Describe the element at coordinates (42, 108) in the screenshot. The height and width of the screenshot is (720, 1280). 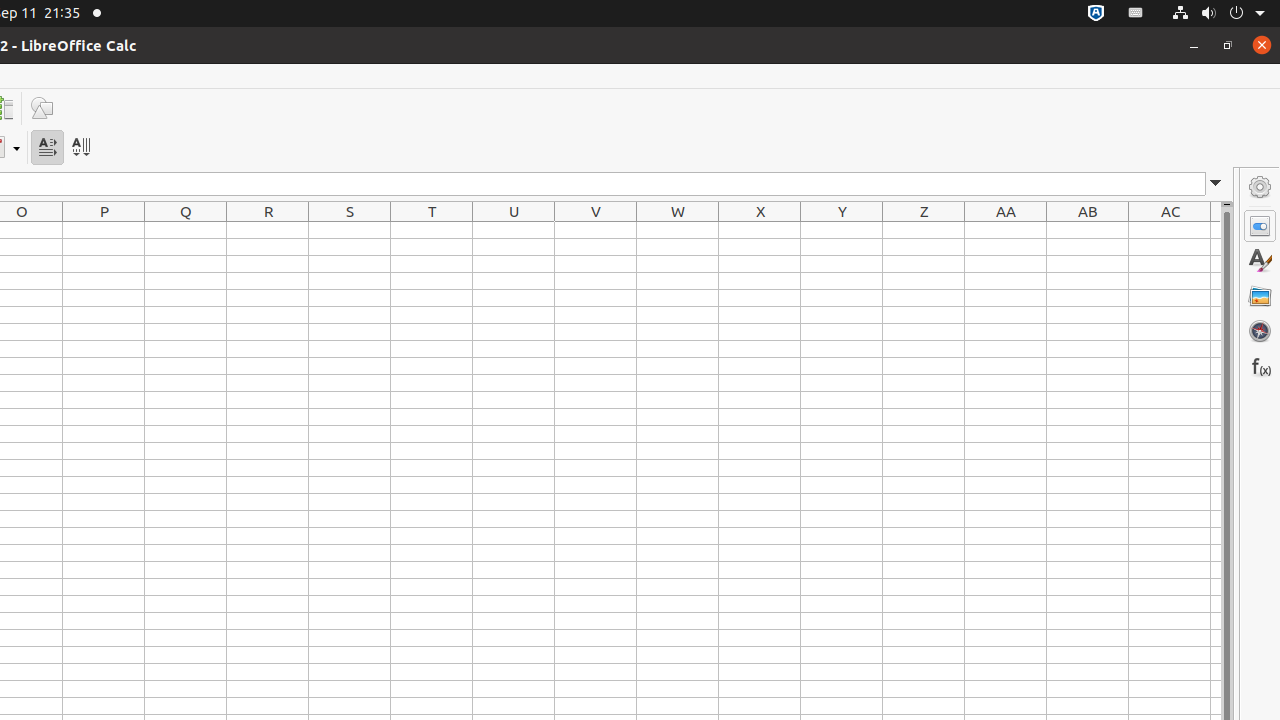
I see `Draw Functions` at that location.